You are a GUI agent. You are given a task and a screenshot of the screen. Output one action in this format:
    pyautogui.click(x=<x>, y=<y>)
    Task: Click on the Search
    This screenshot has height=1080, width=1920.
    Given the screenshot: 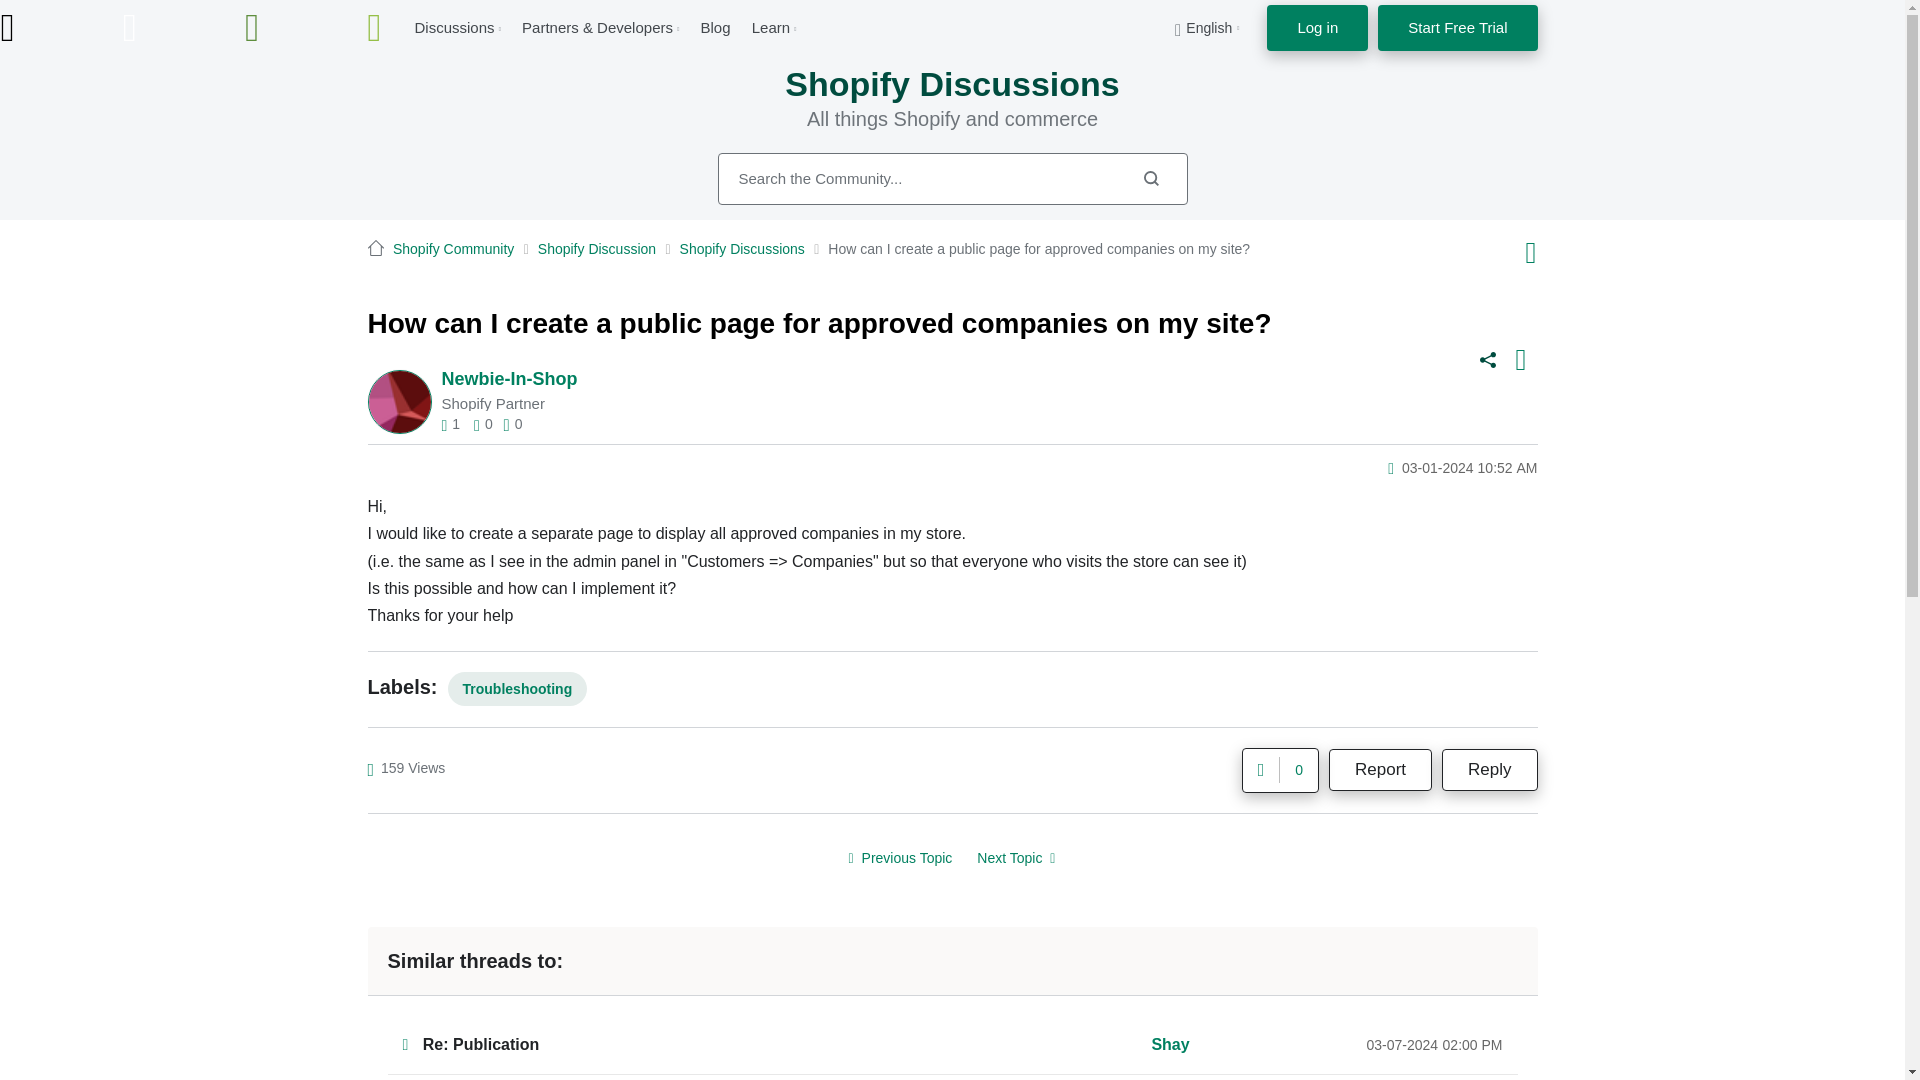 What is the action you would take?
    pyautogui.click(x=1150, y=178)
    